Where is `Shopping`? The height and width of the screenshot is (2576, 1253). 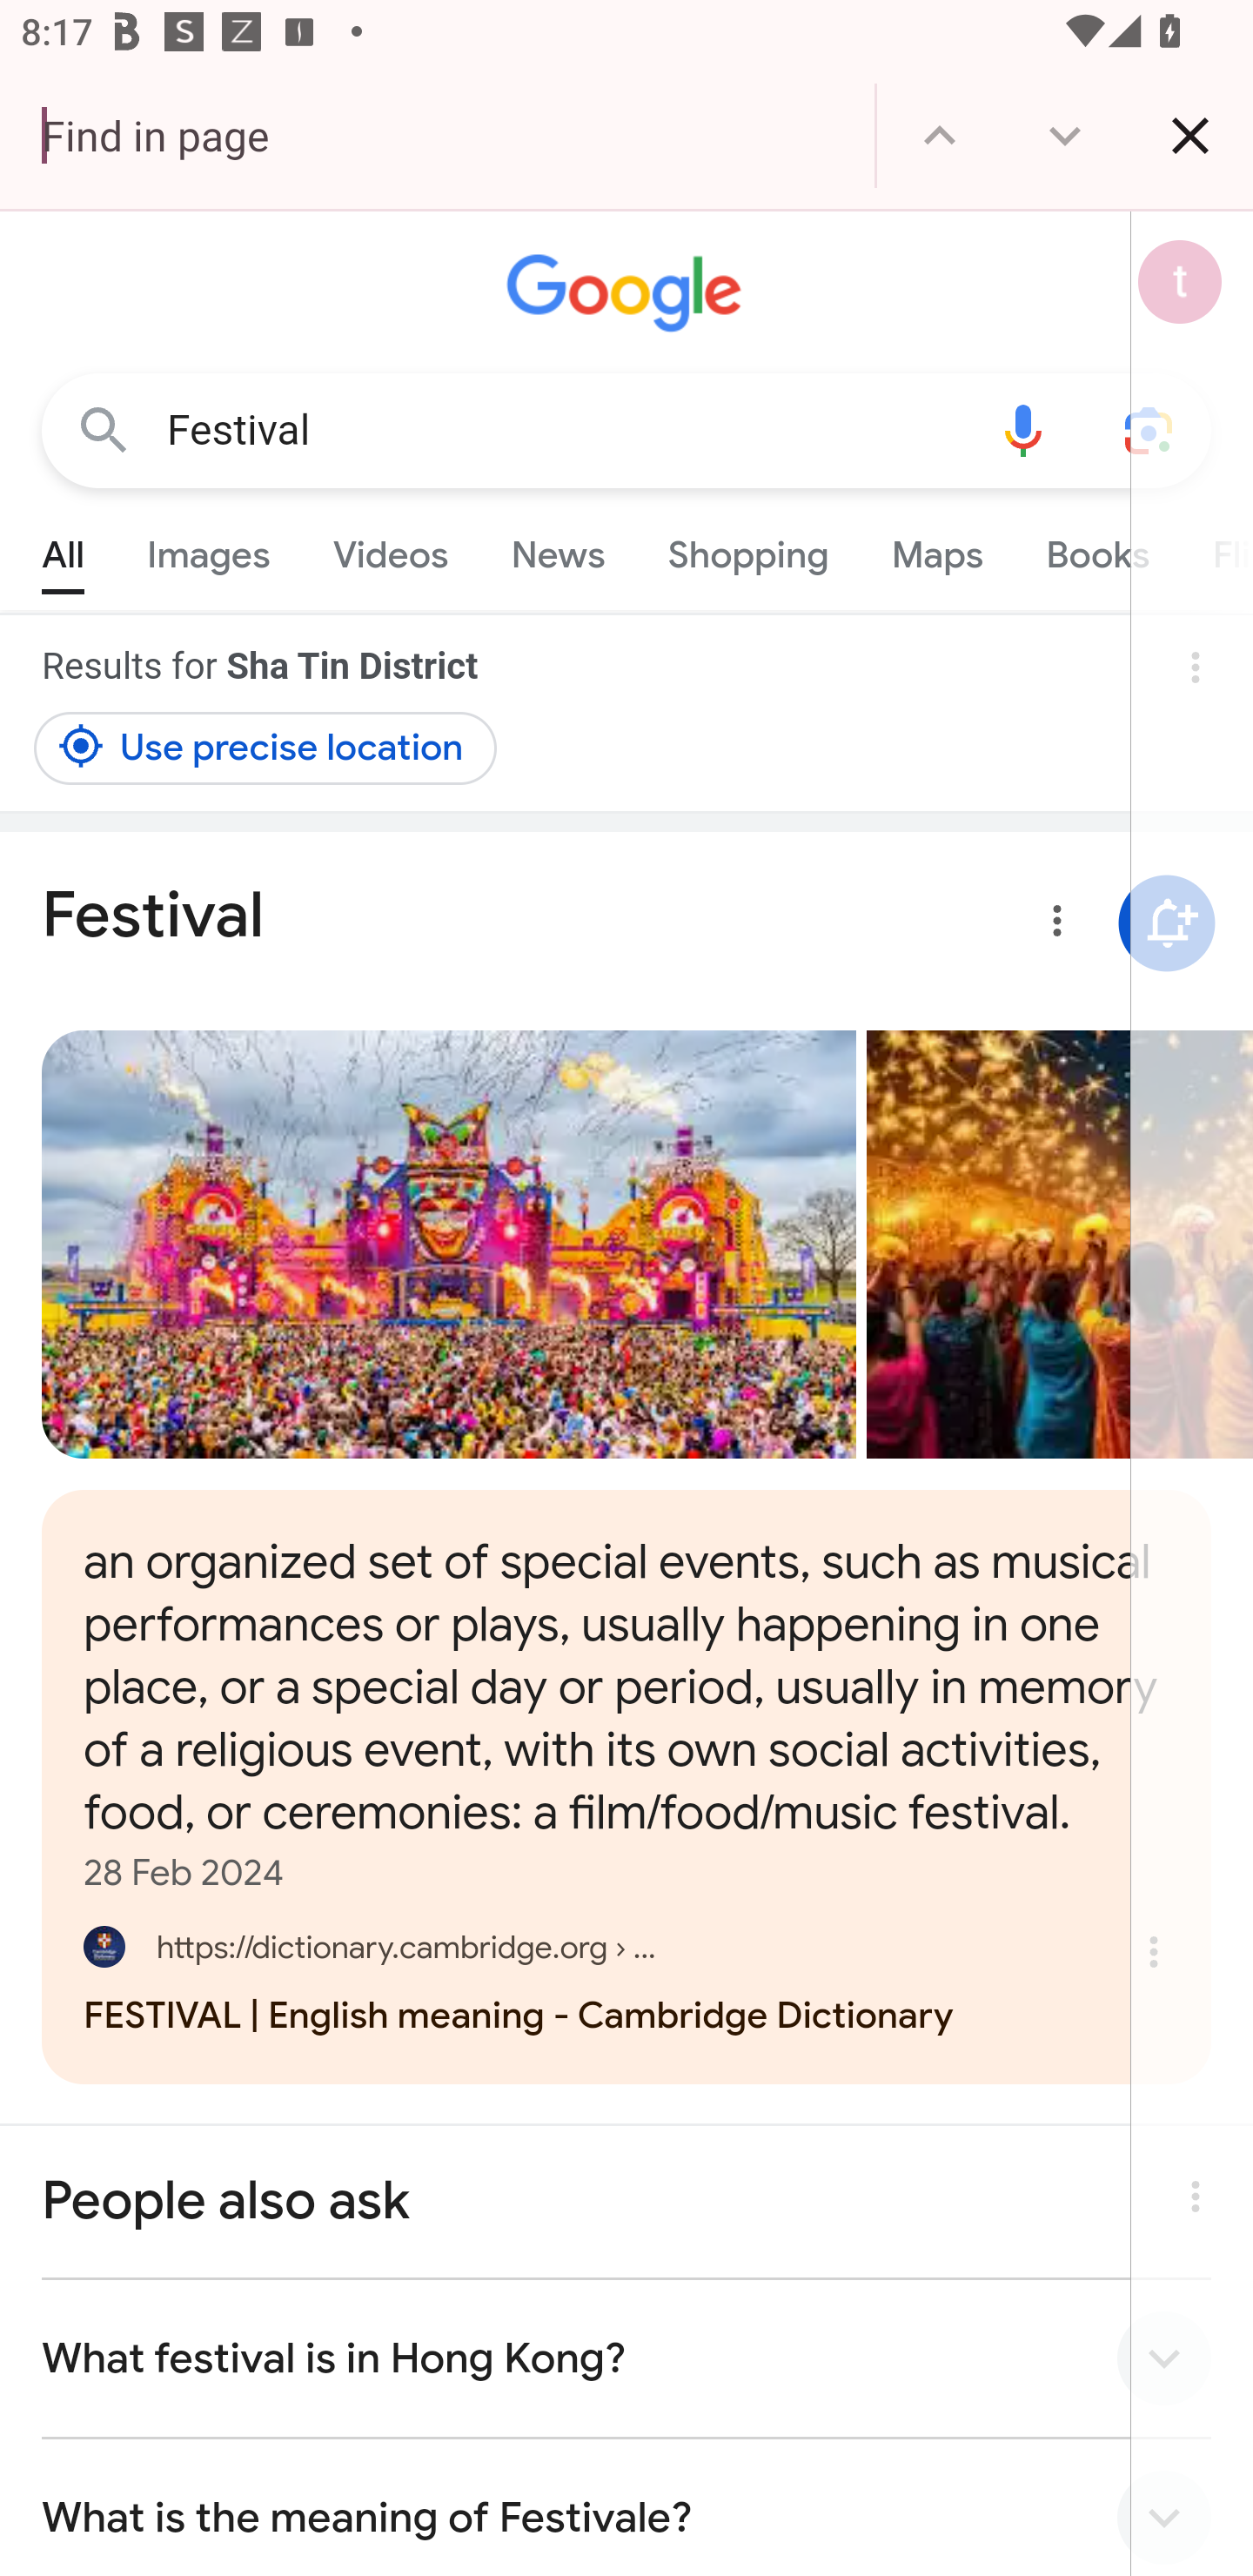 Shopping is located at coordinates (747, 548).